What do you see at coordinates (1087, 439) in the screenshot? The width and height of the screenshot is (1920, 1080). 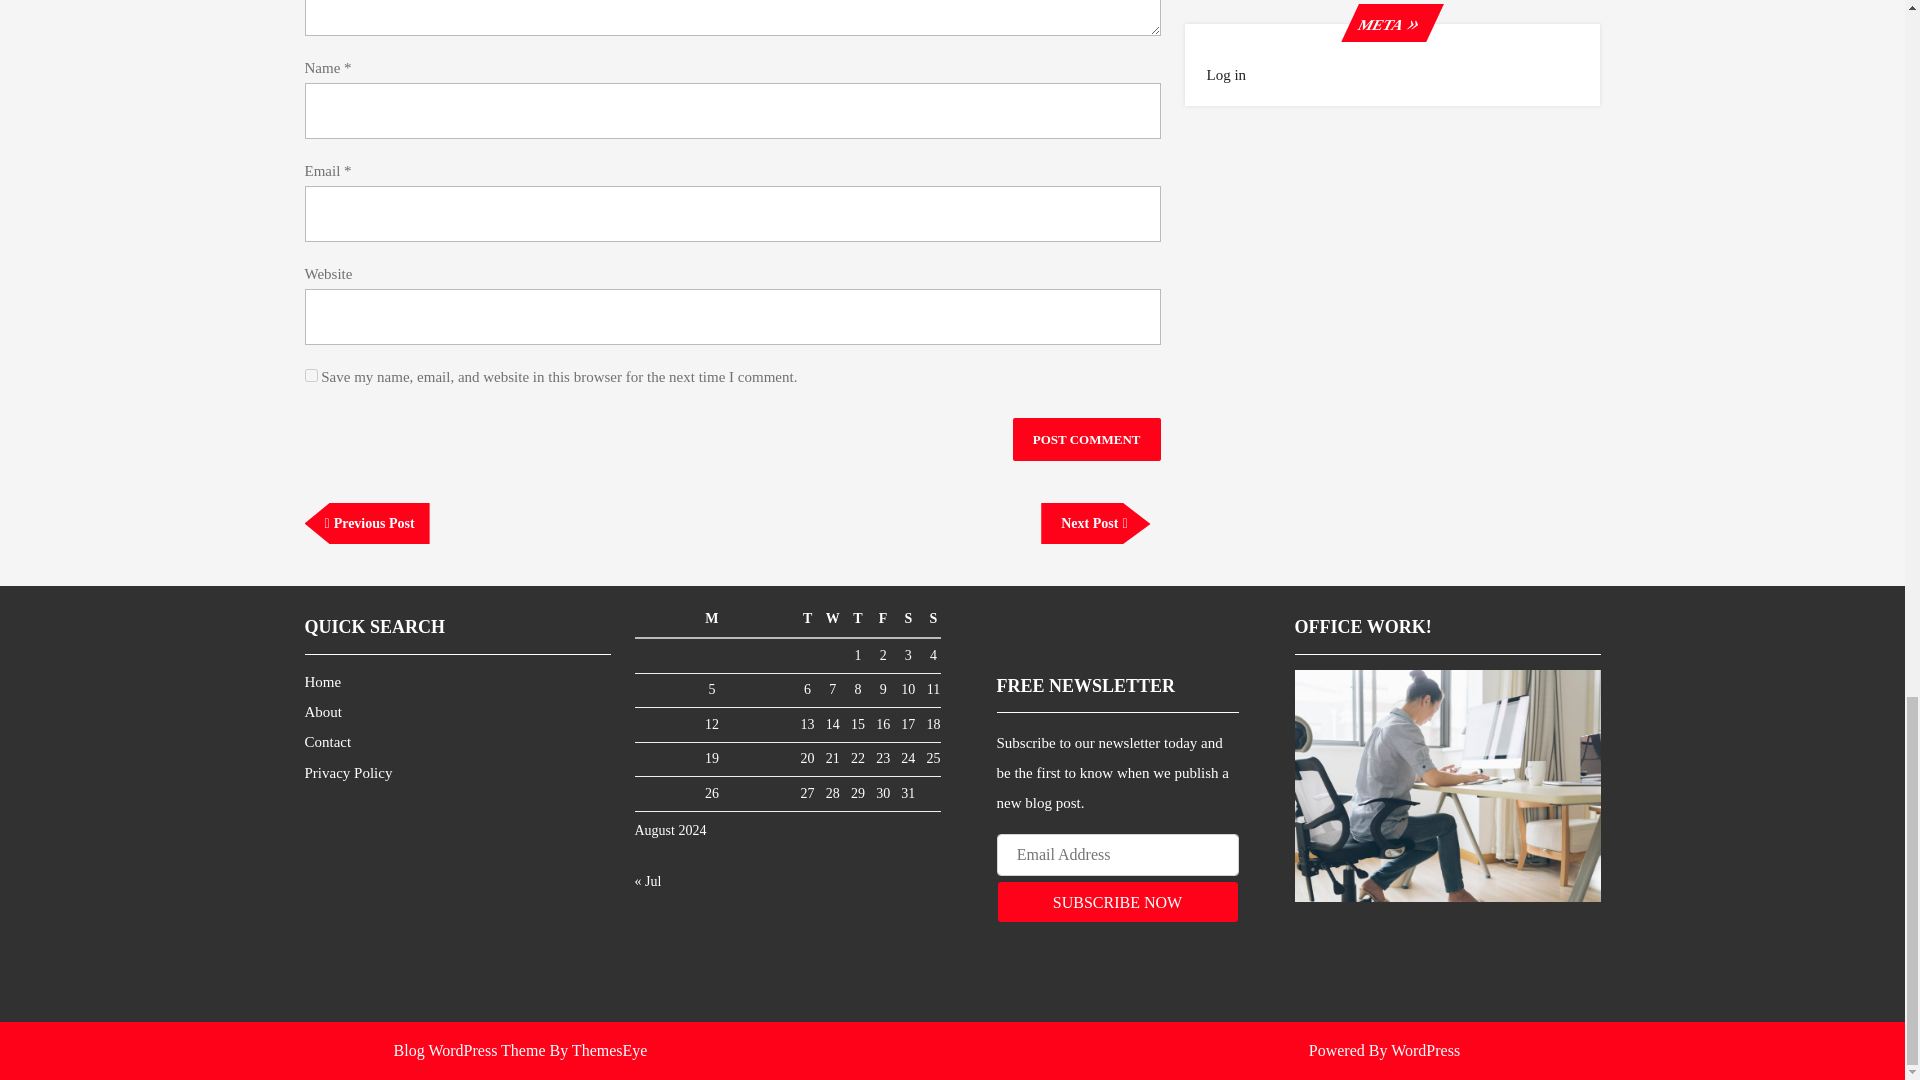 I see `Monday` at bounding box center [1087, 439].